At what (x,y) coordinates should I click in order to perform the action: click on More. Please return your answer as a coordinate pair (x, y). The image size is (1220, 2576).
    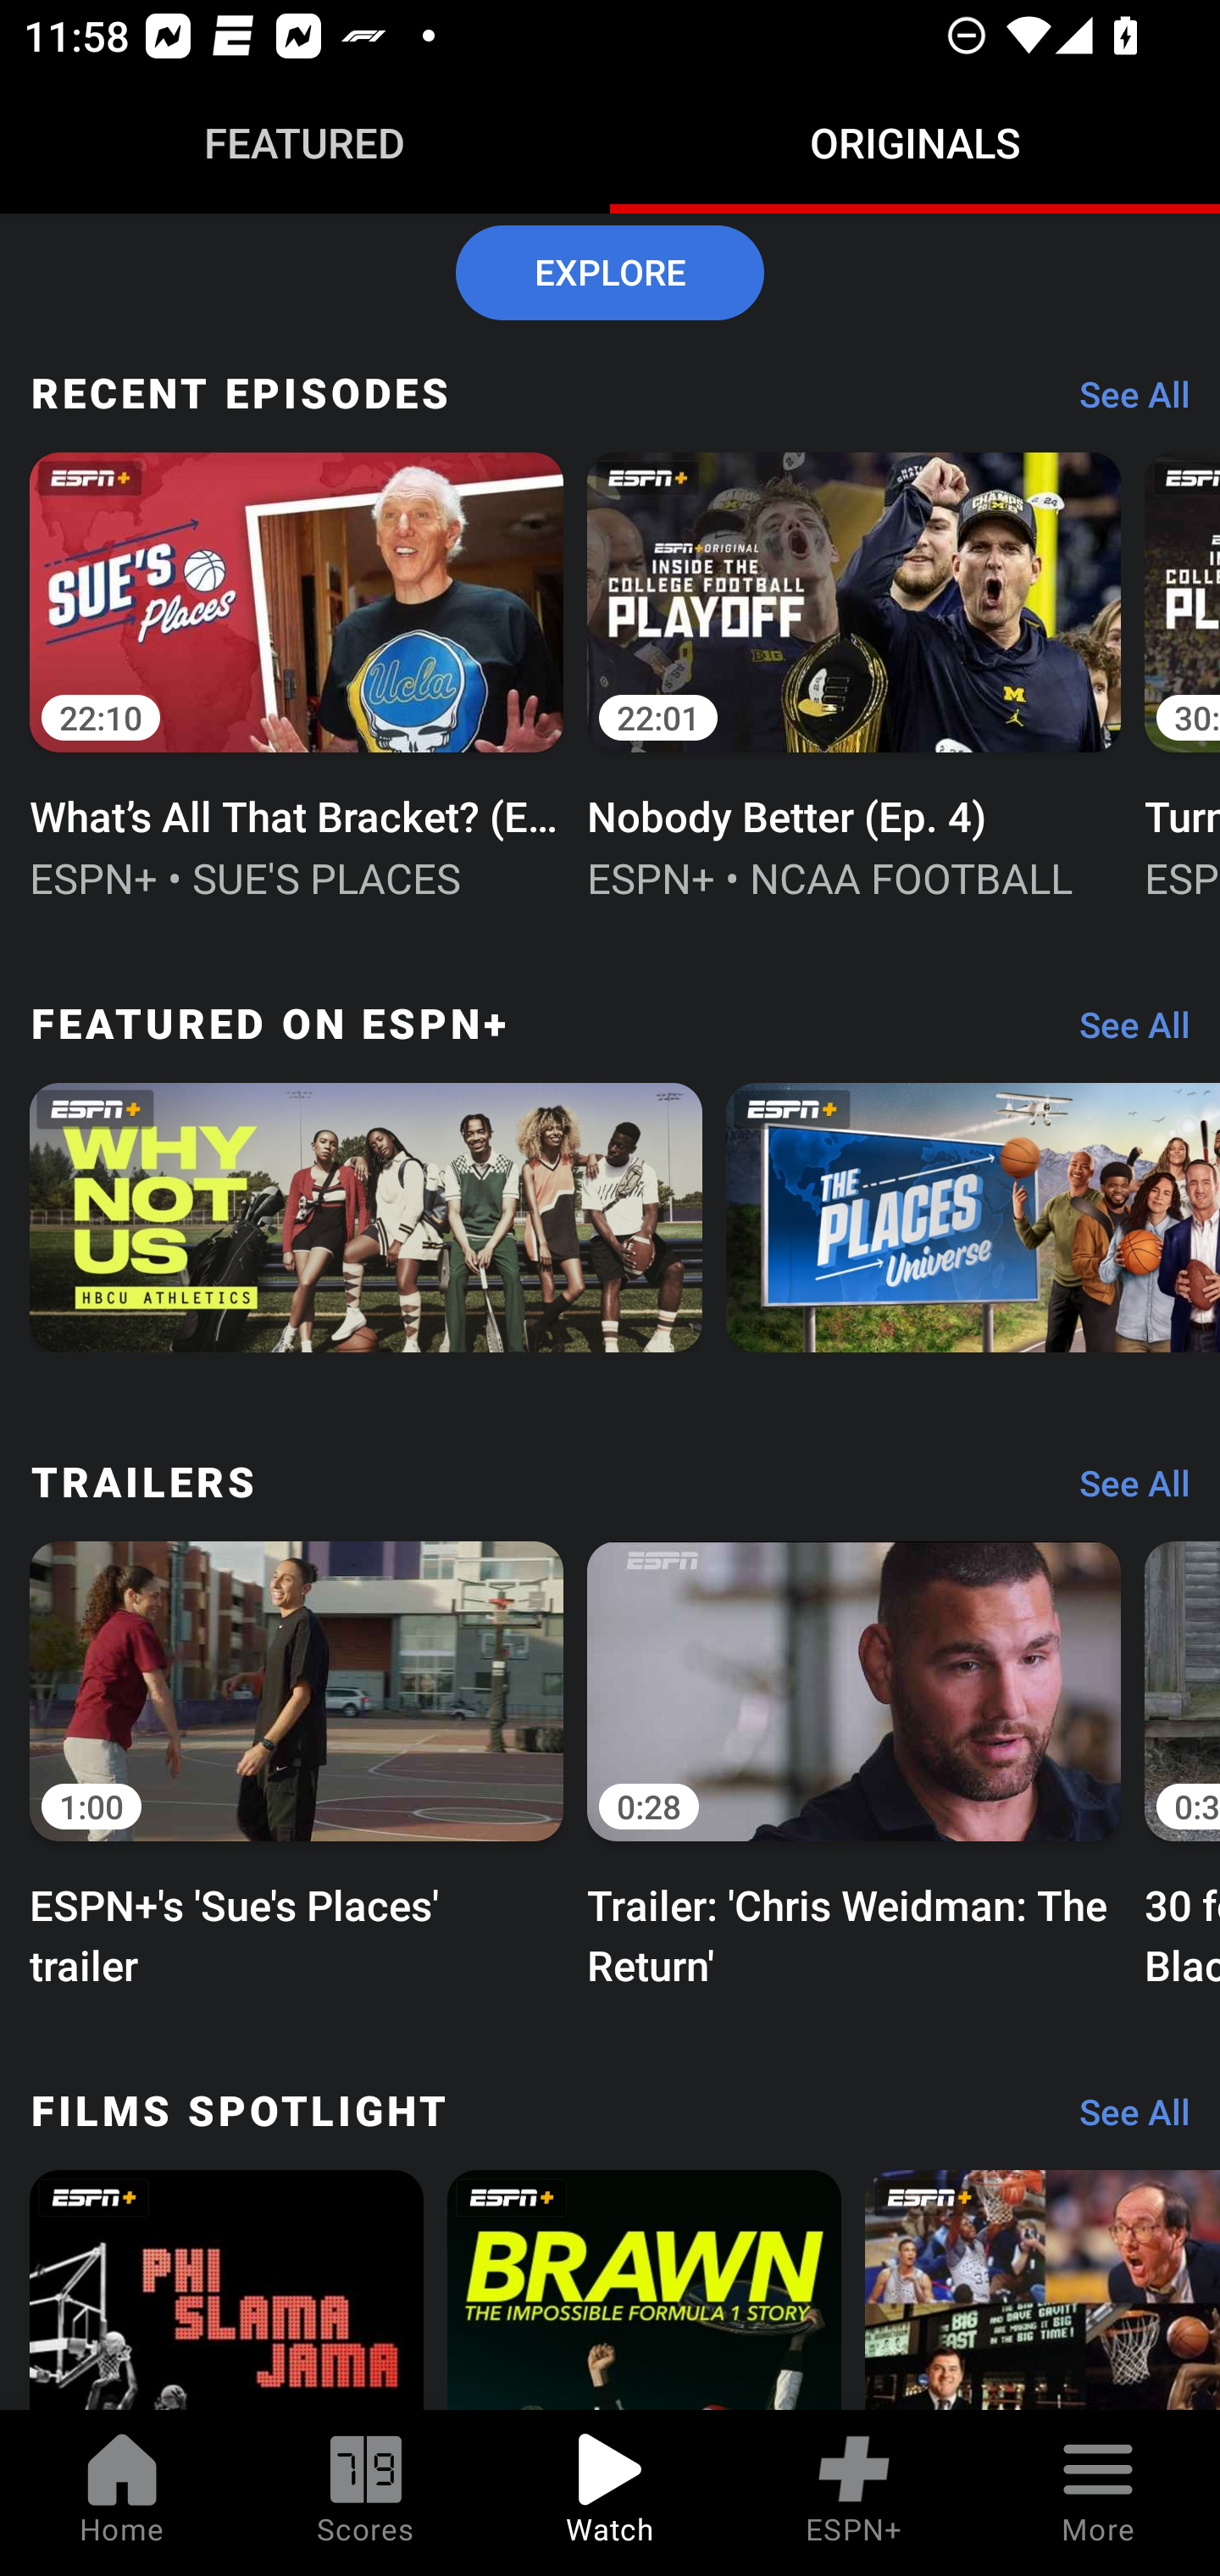
    Looking at the image, I should click on (1098, 2493).